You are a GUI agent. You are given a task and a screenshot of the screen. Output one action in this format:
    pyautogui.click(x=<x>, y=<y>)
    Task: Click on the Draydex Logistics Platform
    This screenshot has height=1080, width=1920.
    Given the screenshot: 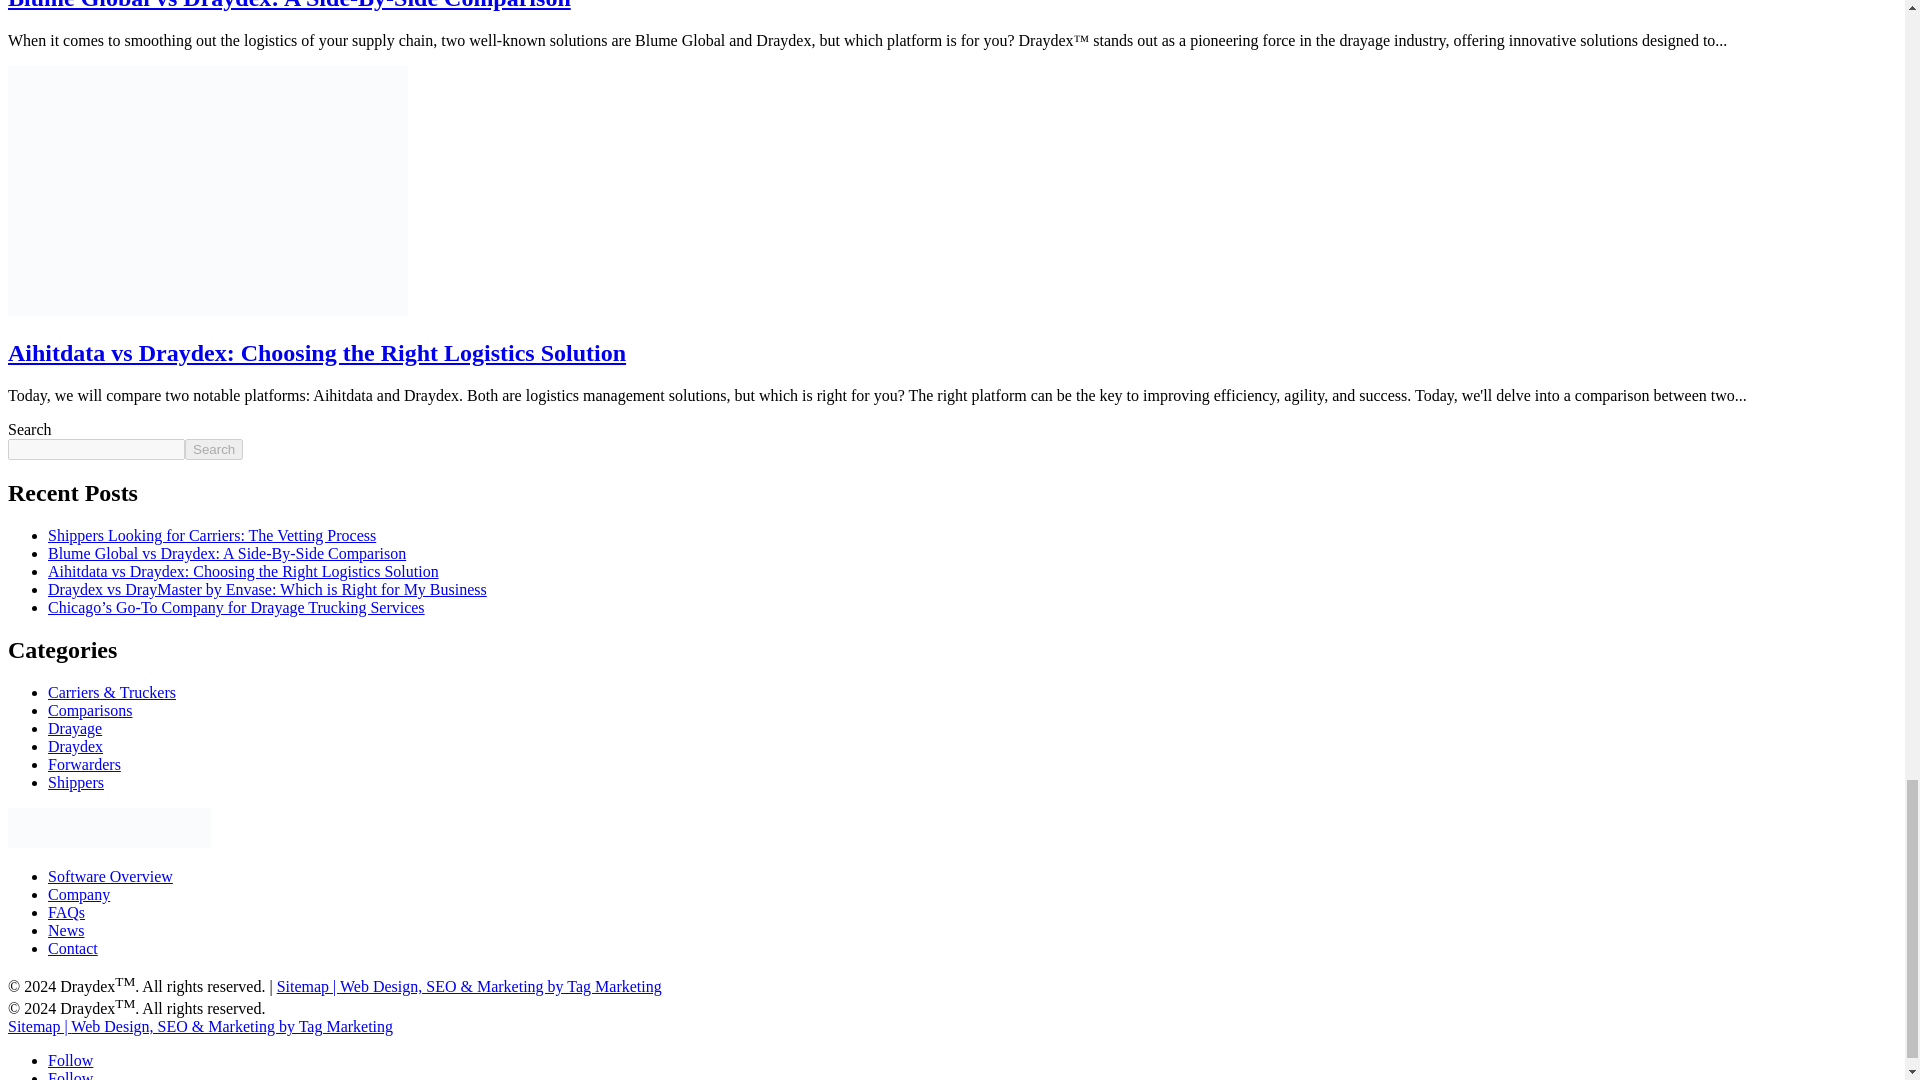 What is the action you would take?
    pyautogui.click(x=109, y=827)
    